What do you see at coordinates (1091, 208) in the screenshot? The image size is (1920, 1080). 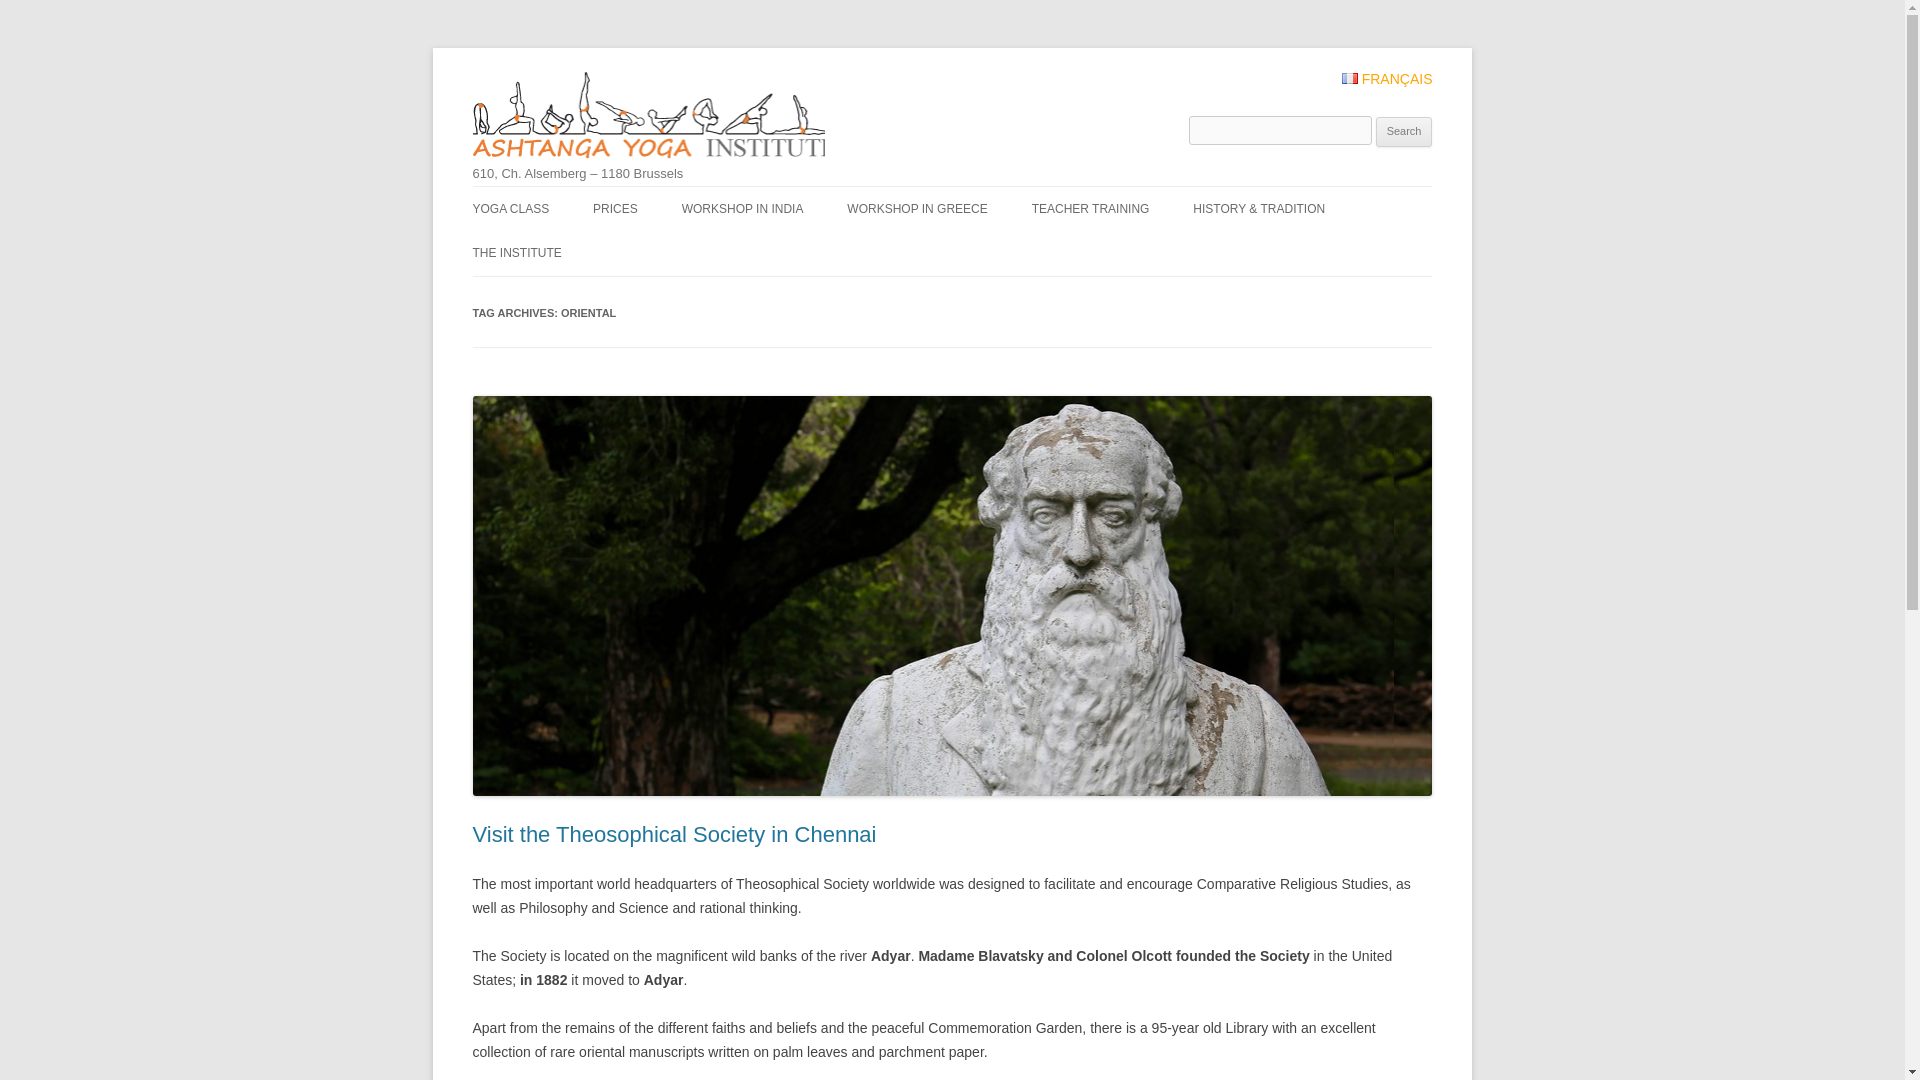 I see `TEACHER TRAINING` at bounding box center [1091, 208].